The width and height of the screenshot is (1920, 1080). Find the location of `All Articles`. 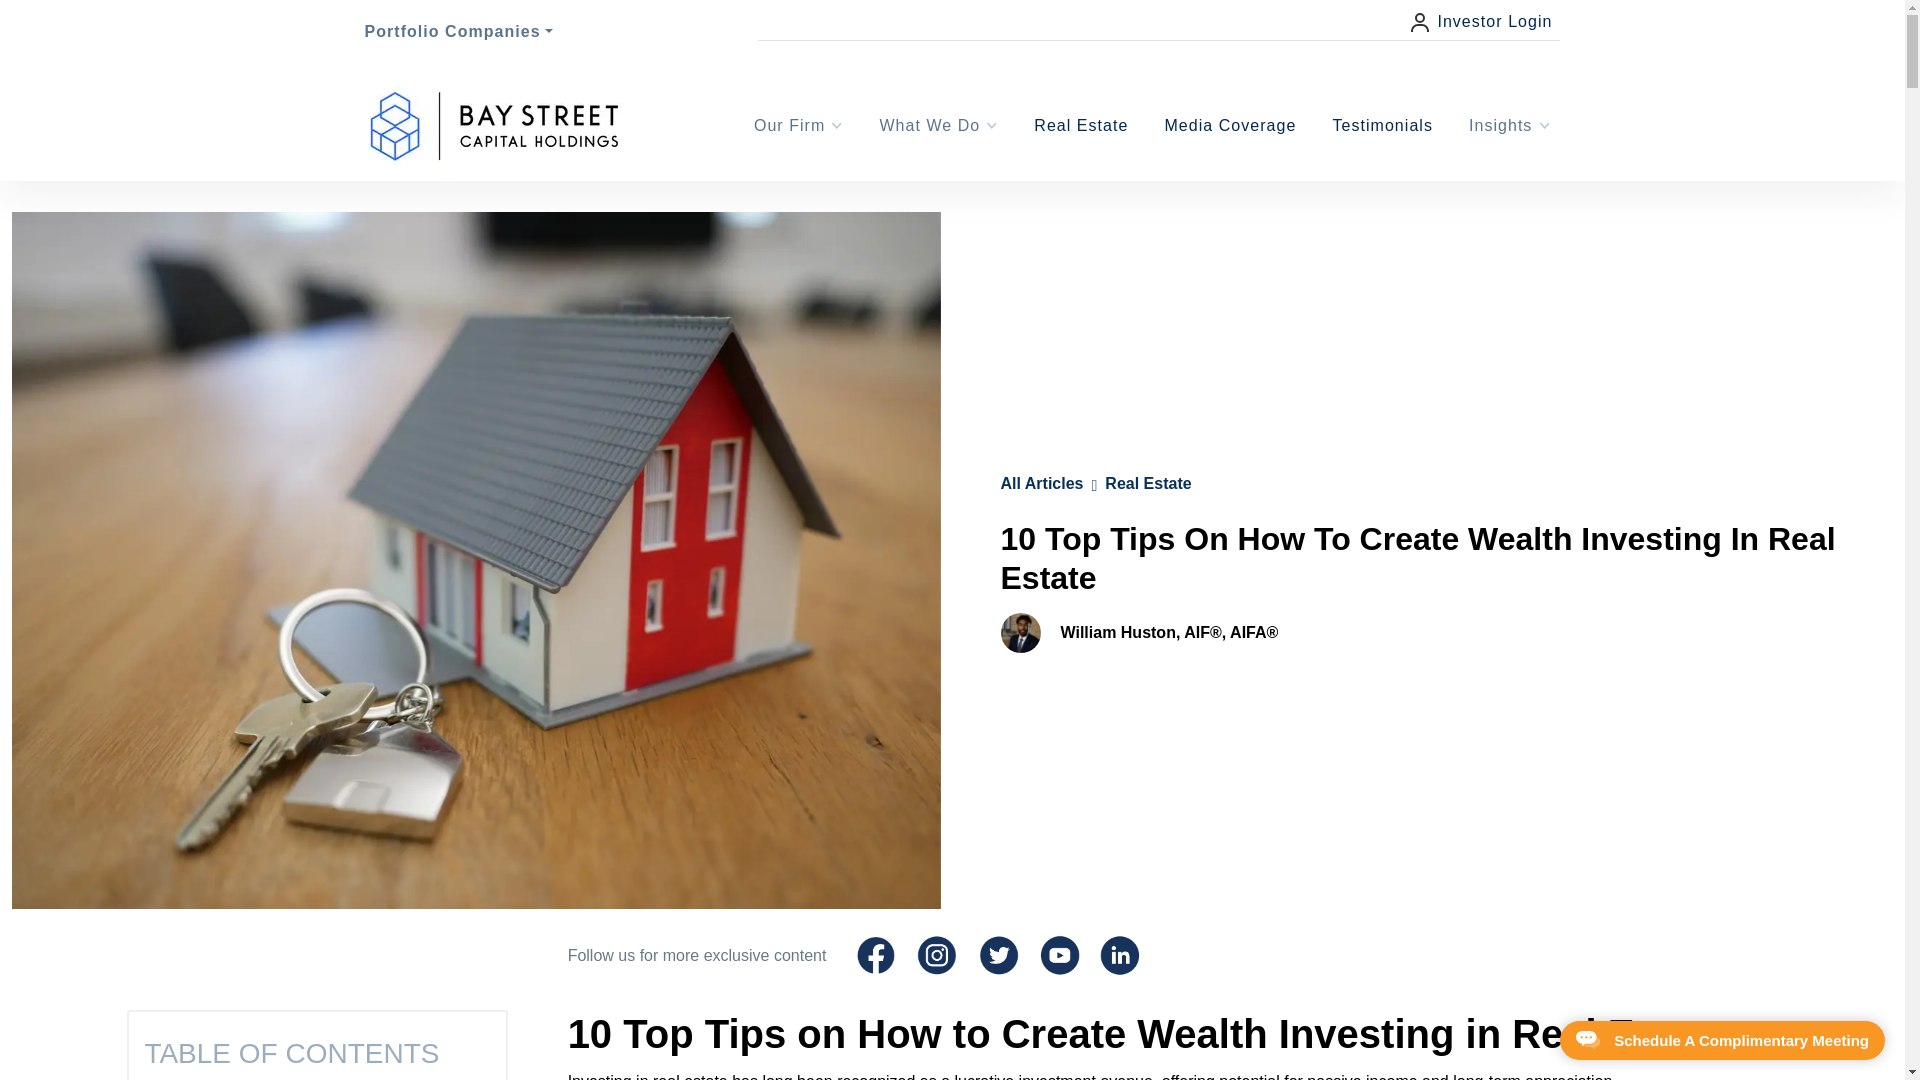

All Articles is located at coordinates (1041, 484).